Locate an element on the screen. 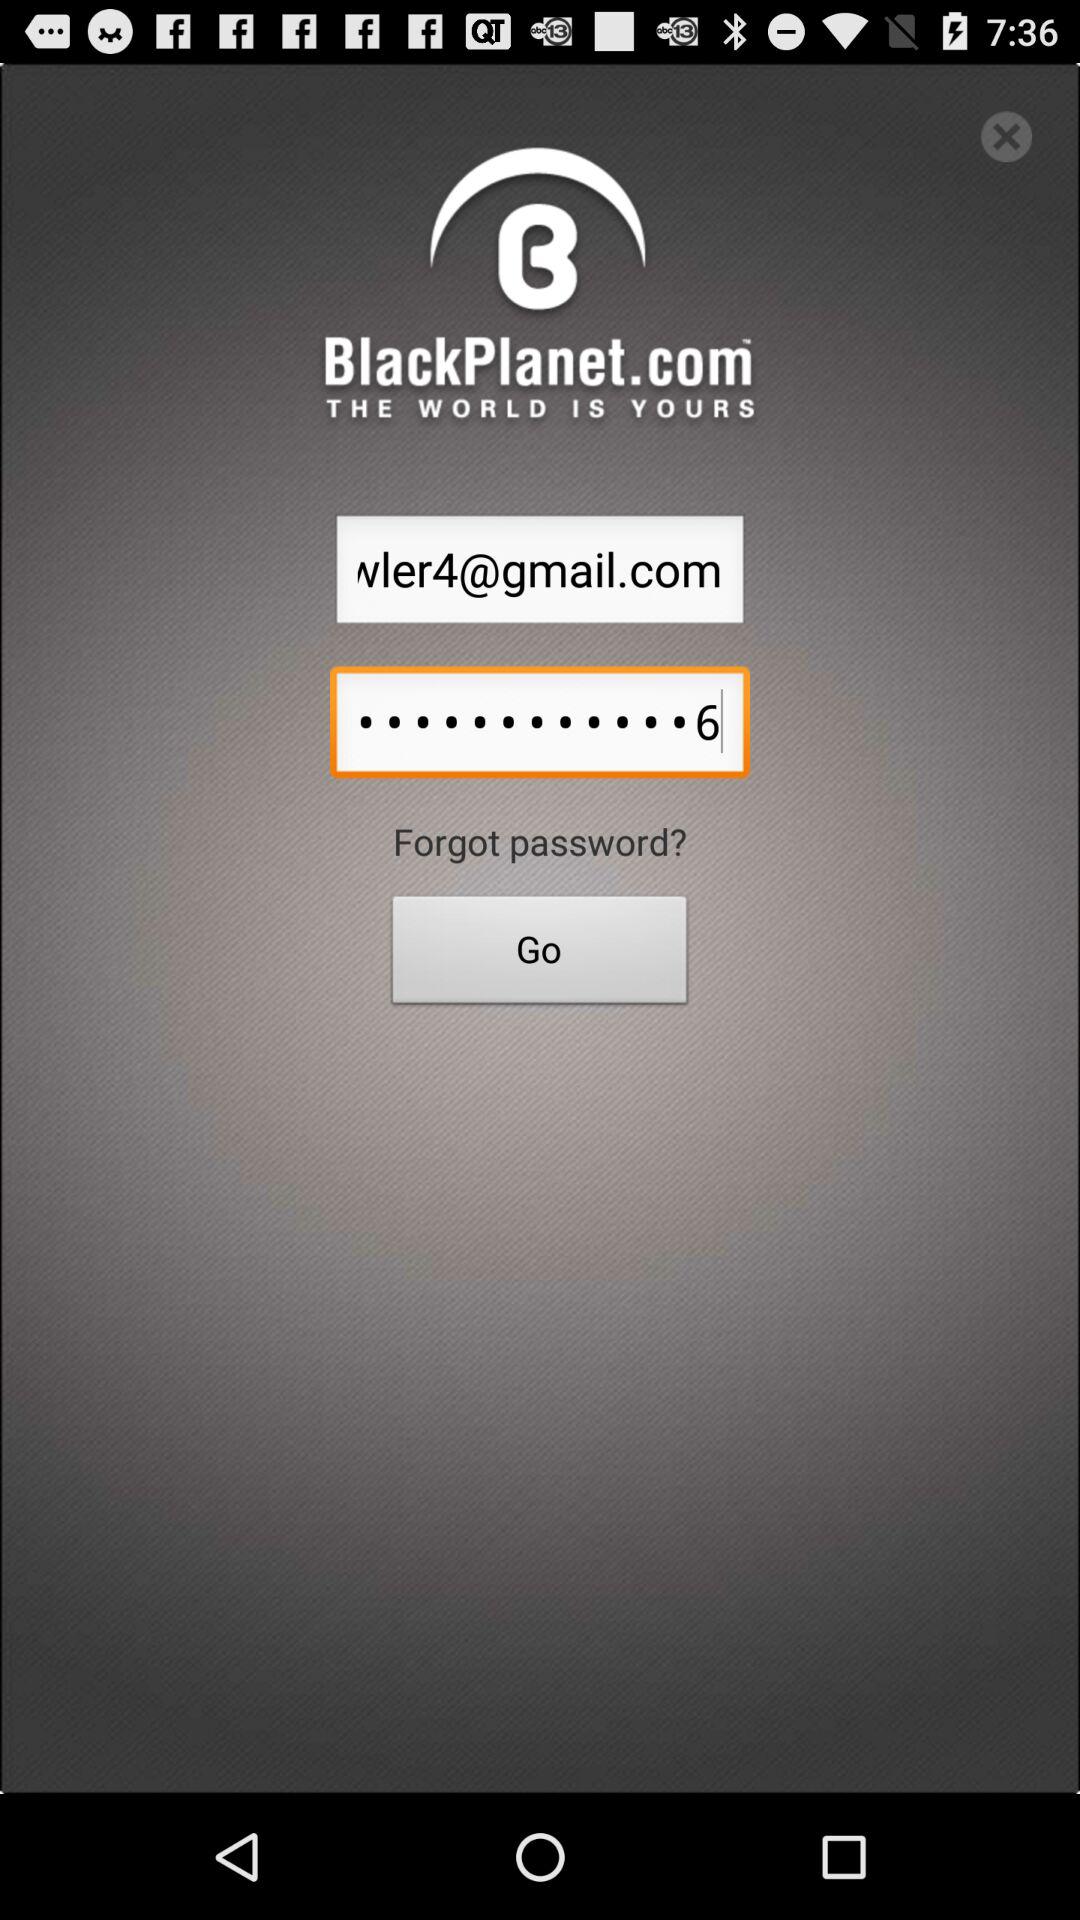 This screenshot has width=1080, height=1920. go back is located at coordinates (1006, 136).